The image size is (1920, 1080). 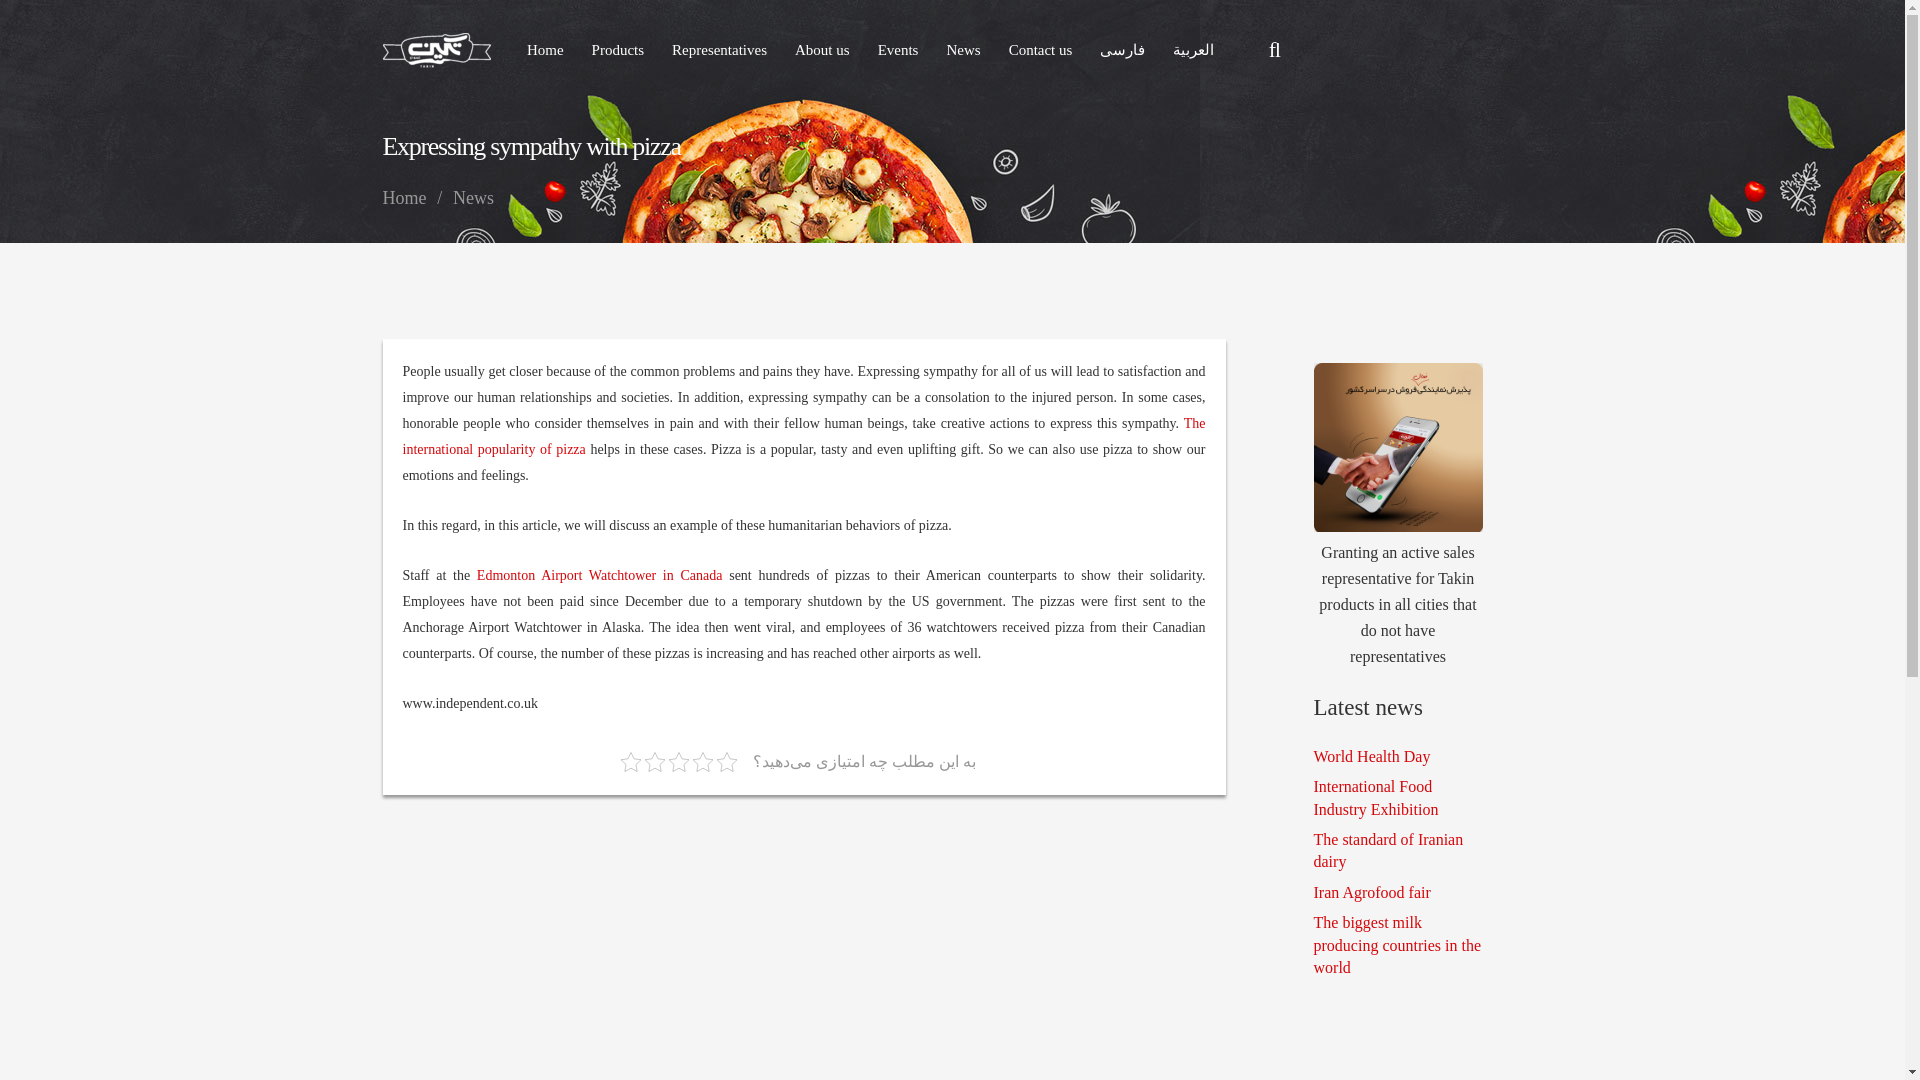 I want to click on International Food Industry Exhibition, so click(x=1376, y=796).